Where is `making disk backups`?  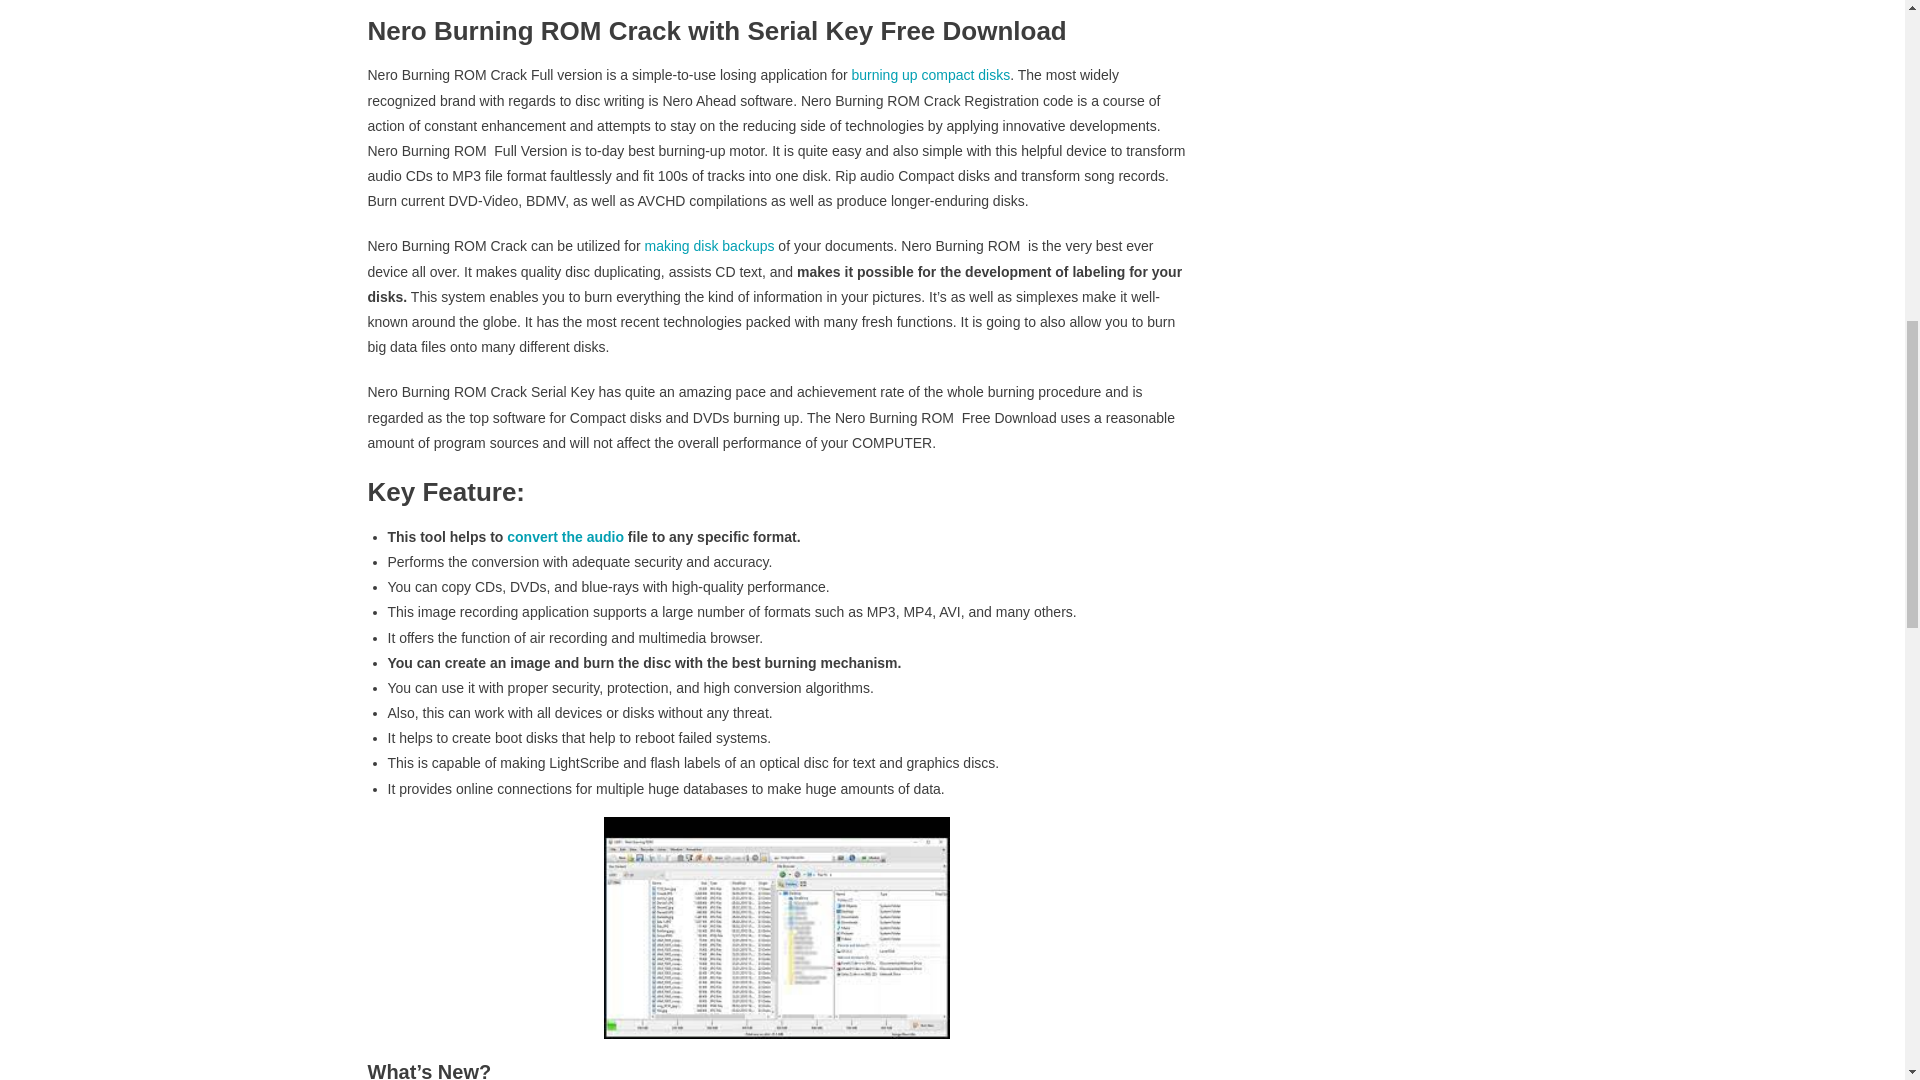 making disk backups is located at coordinates (708, 245).